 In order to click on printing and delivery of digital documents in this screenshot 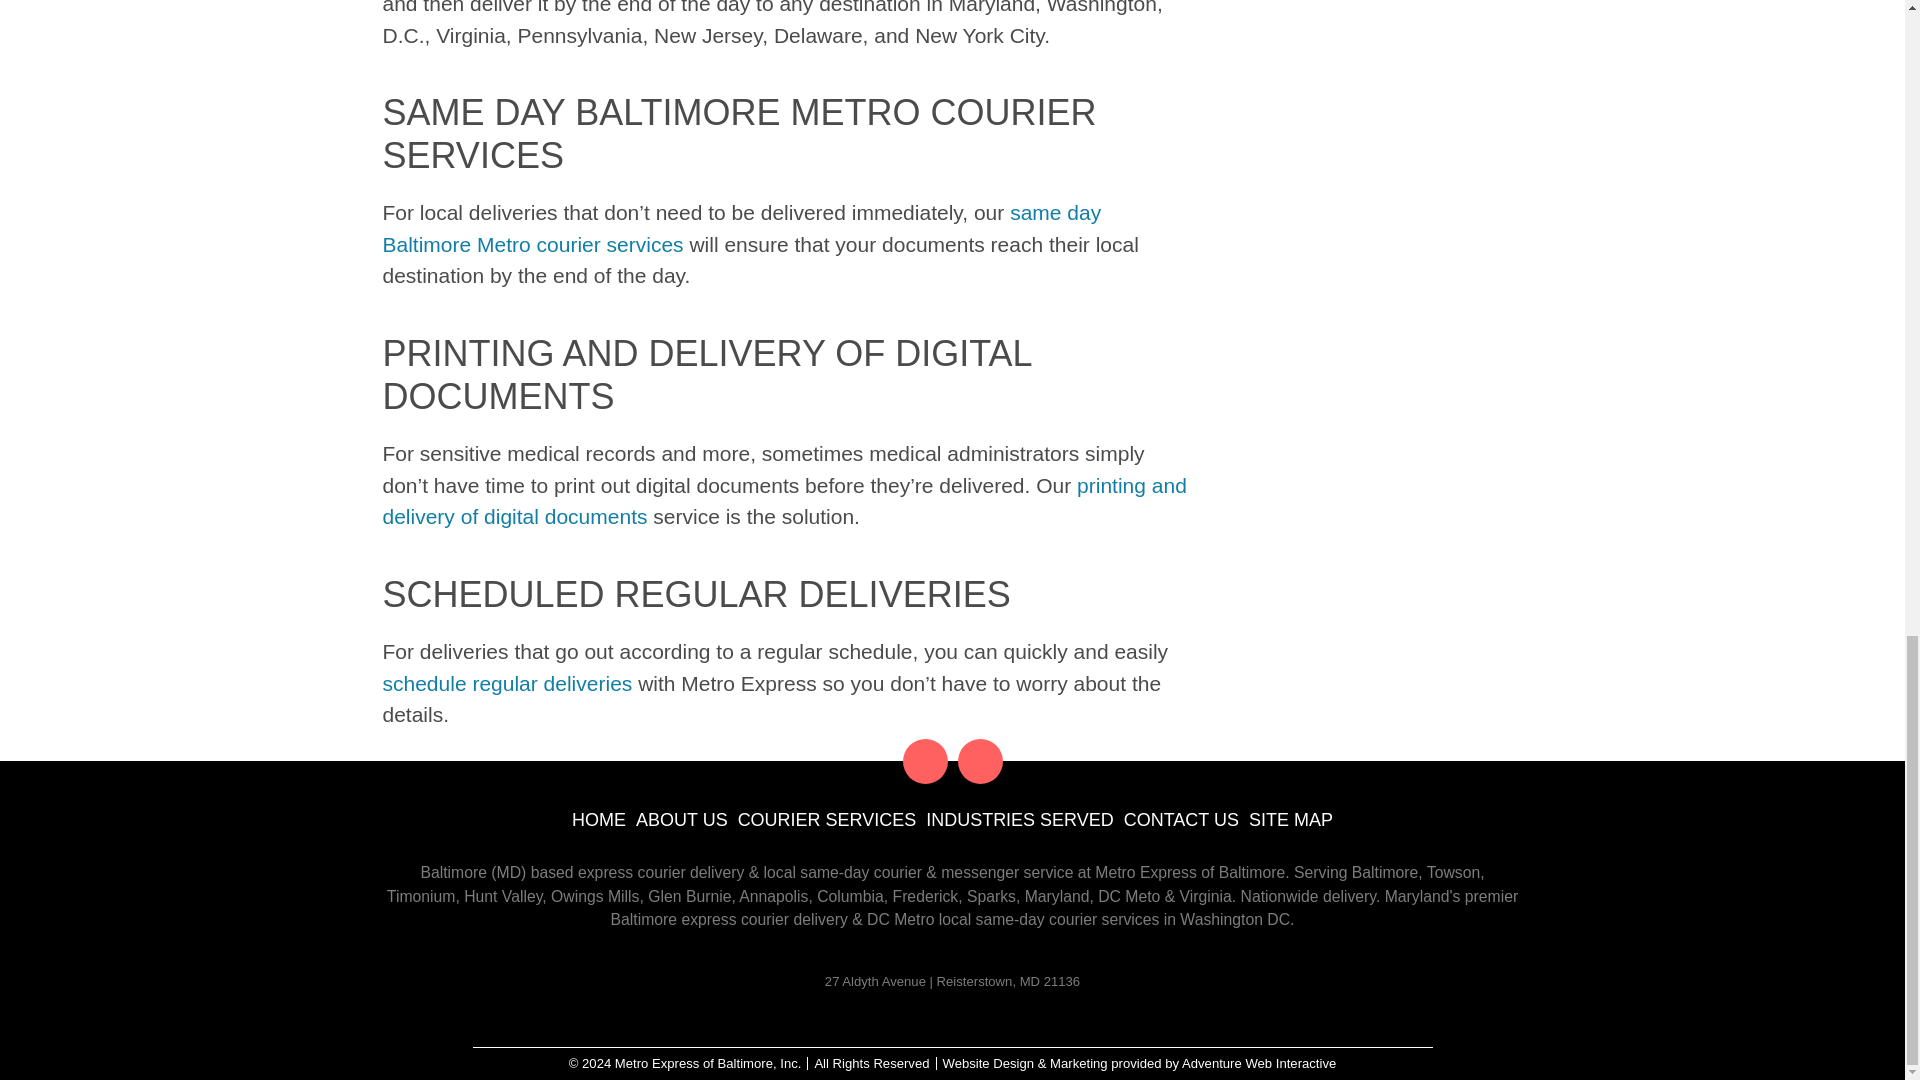, I will do `click(784, 502)`.